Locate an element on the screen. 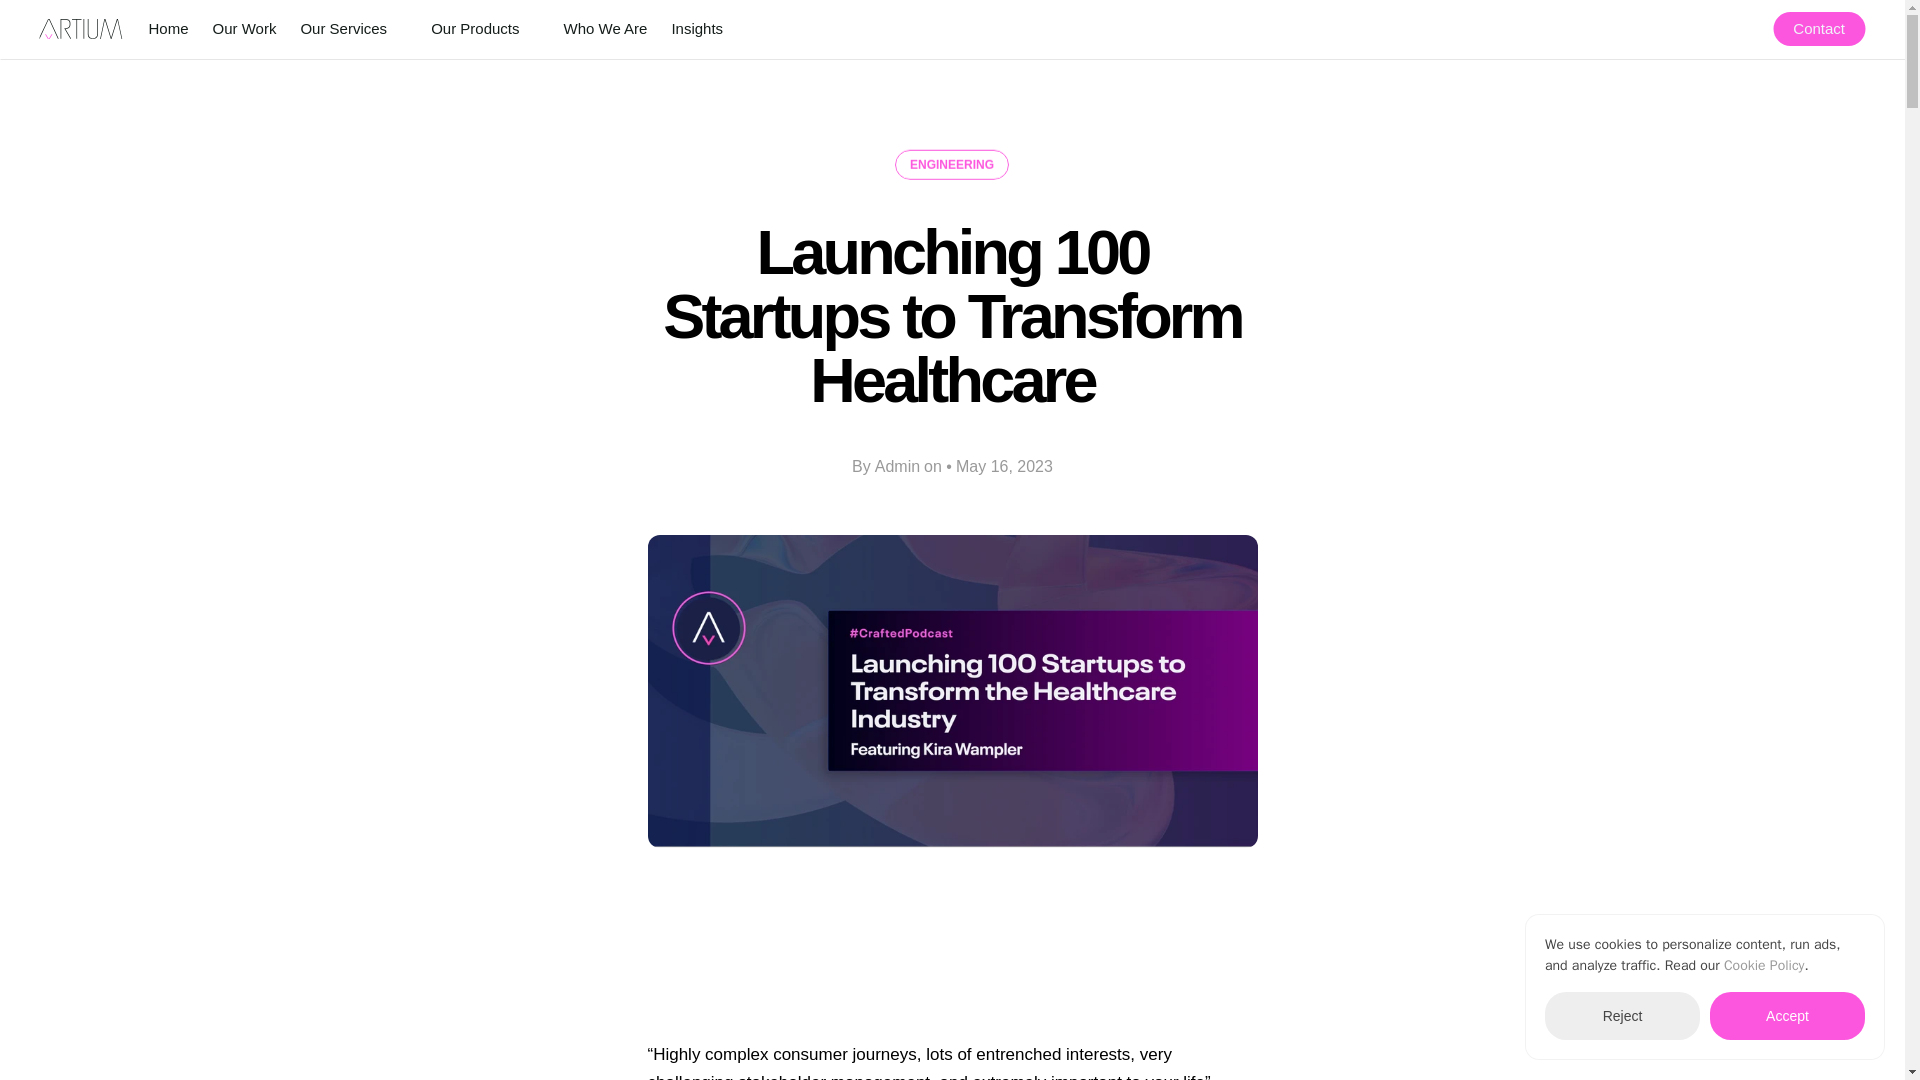  Home is located at coordinates (168, 28).